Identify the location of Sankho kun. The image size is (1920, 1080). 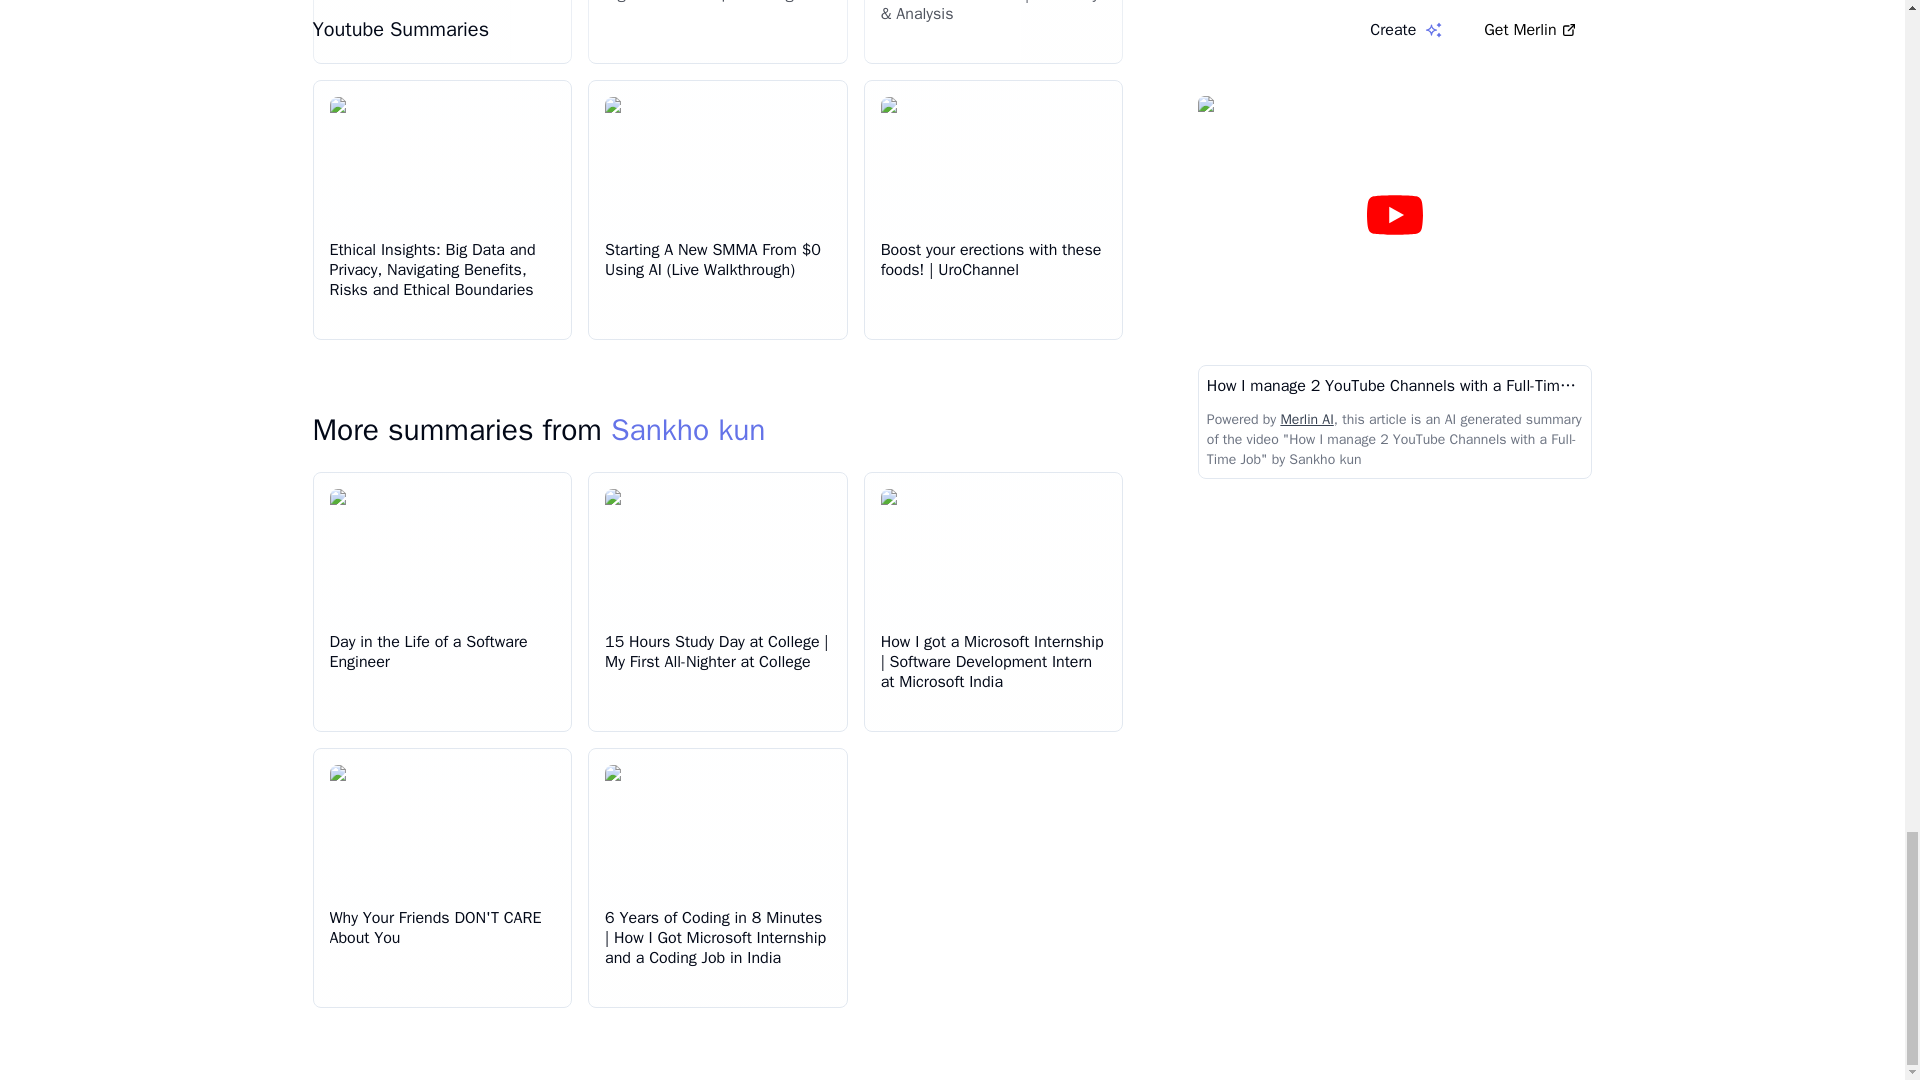
(688, 430).